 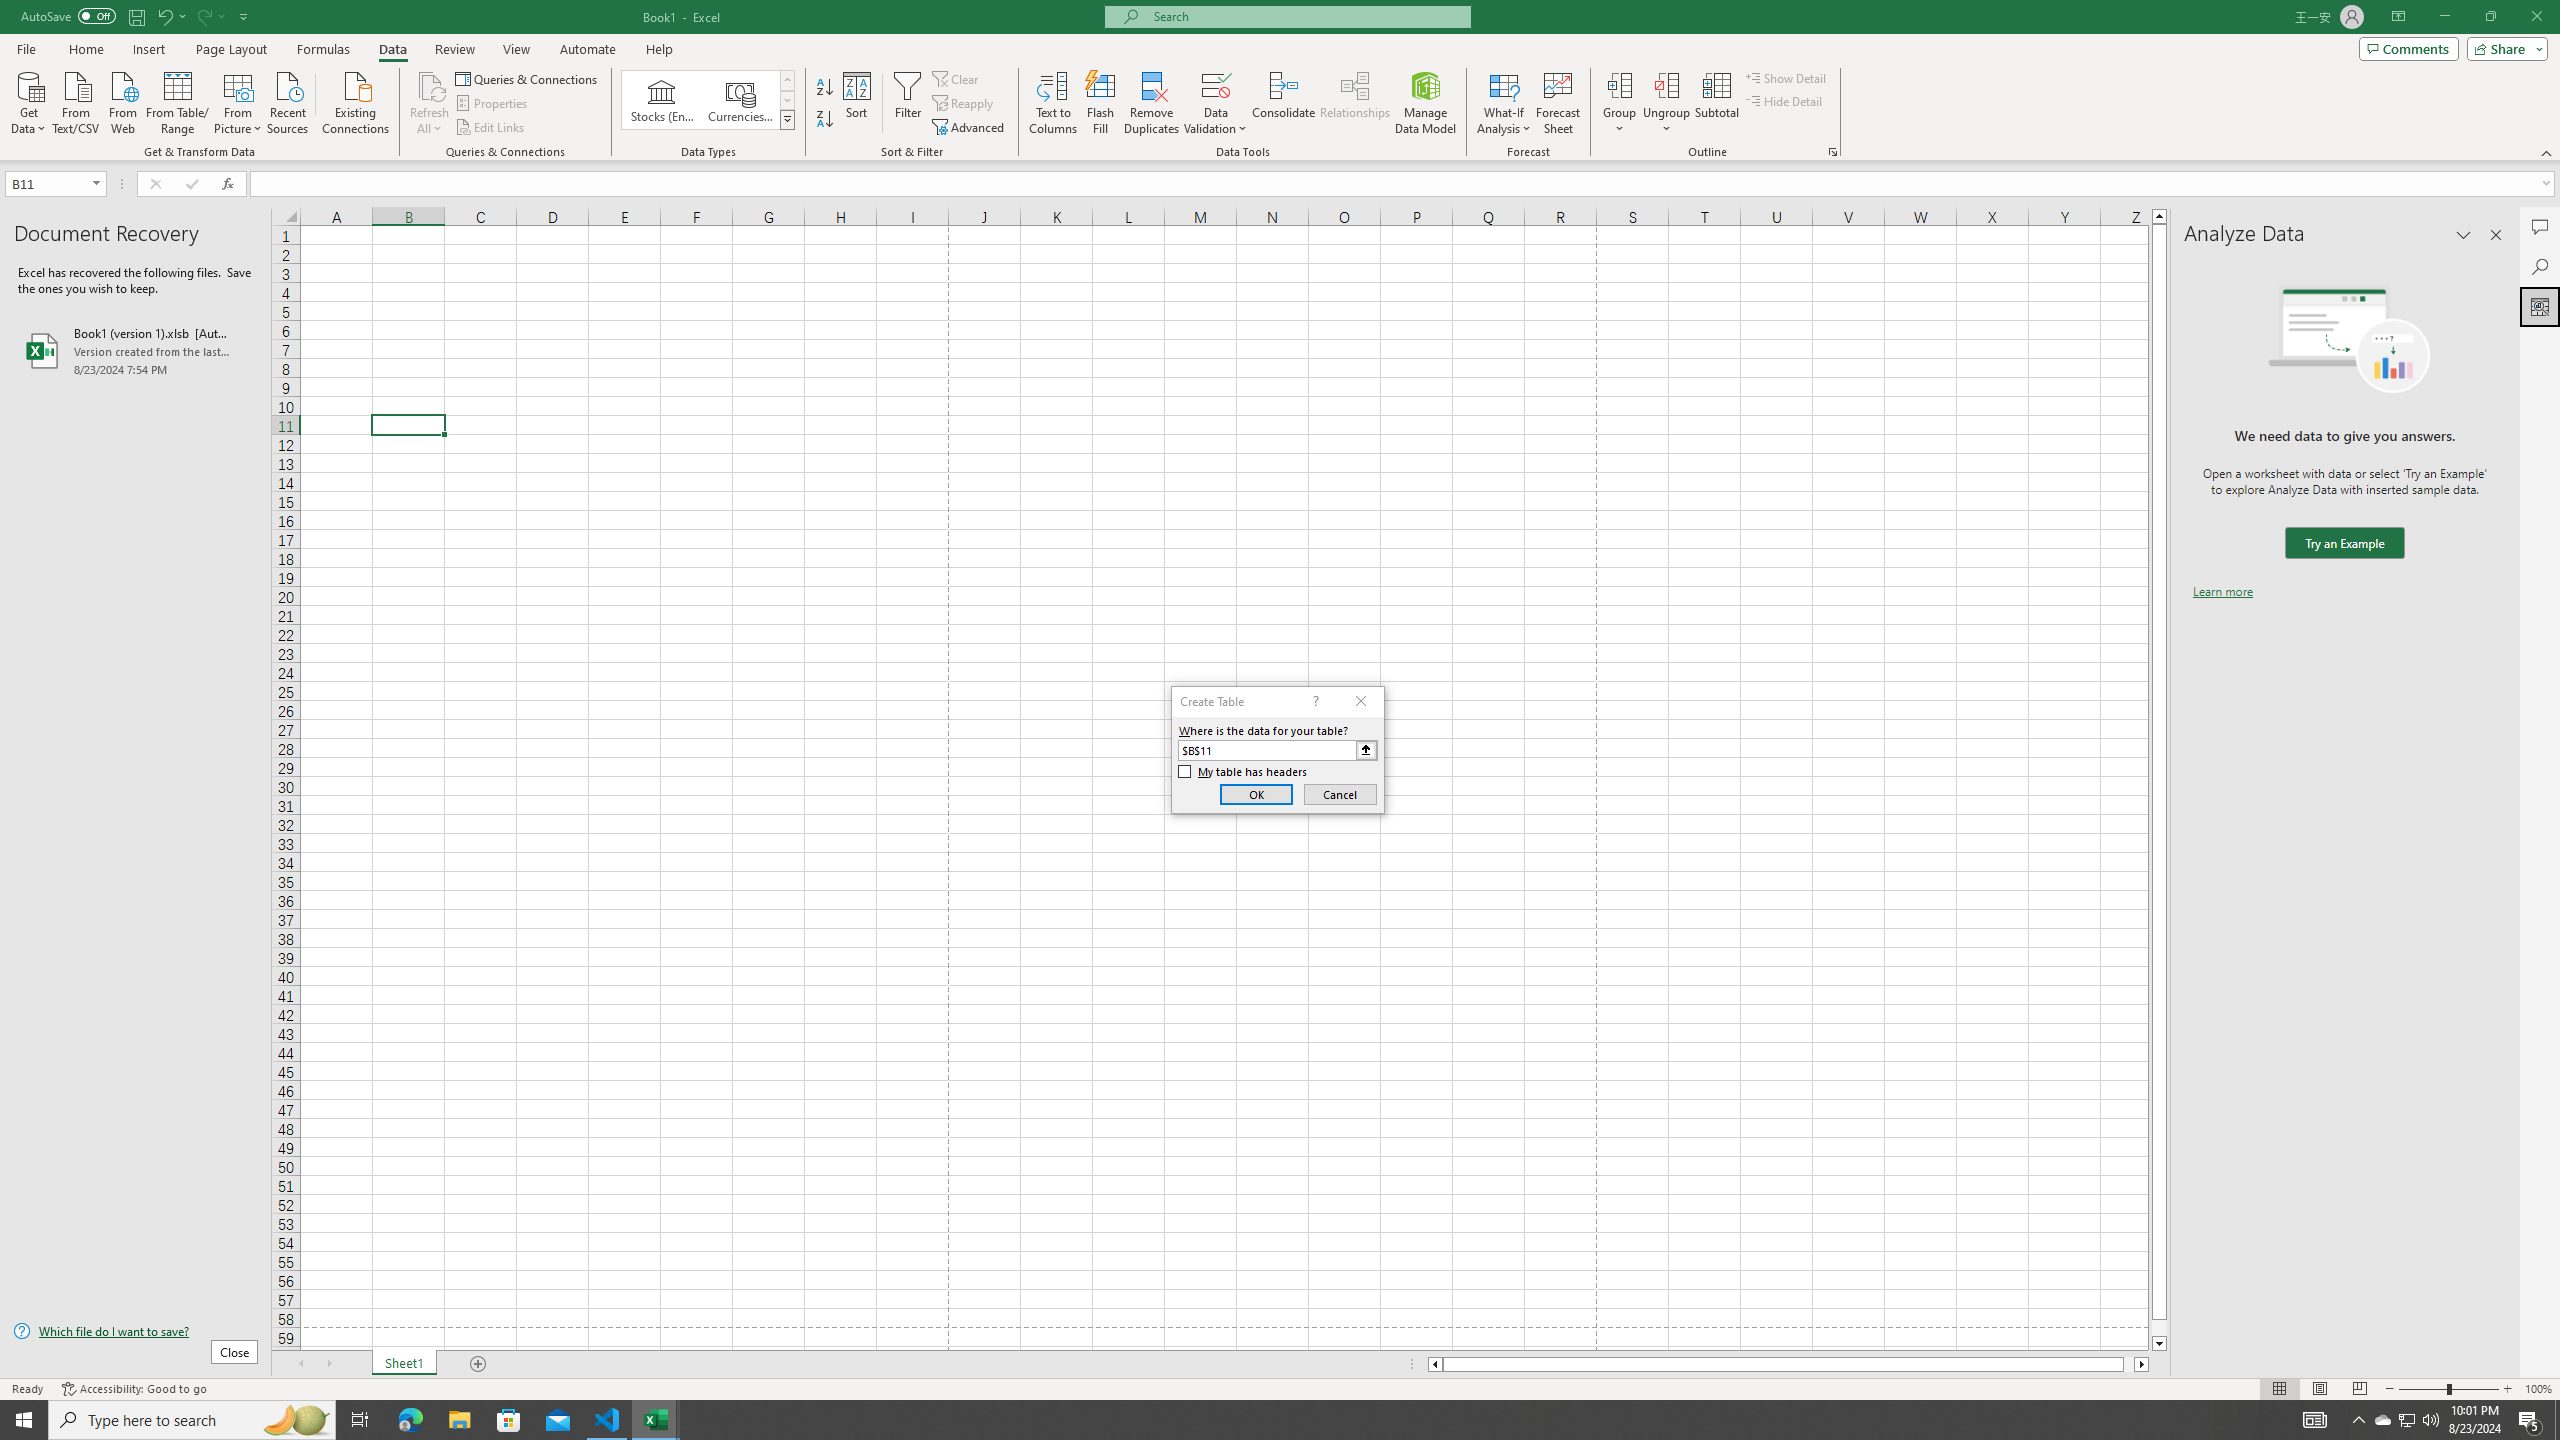 I want to click on Book1 (version 1).xlsb  [AutoRecovered], so click(x=135, y=350).